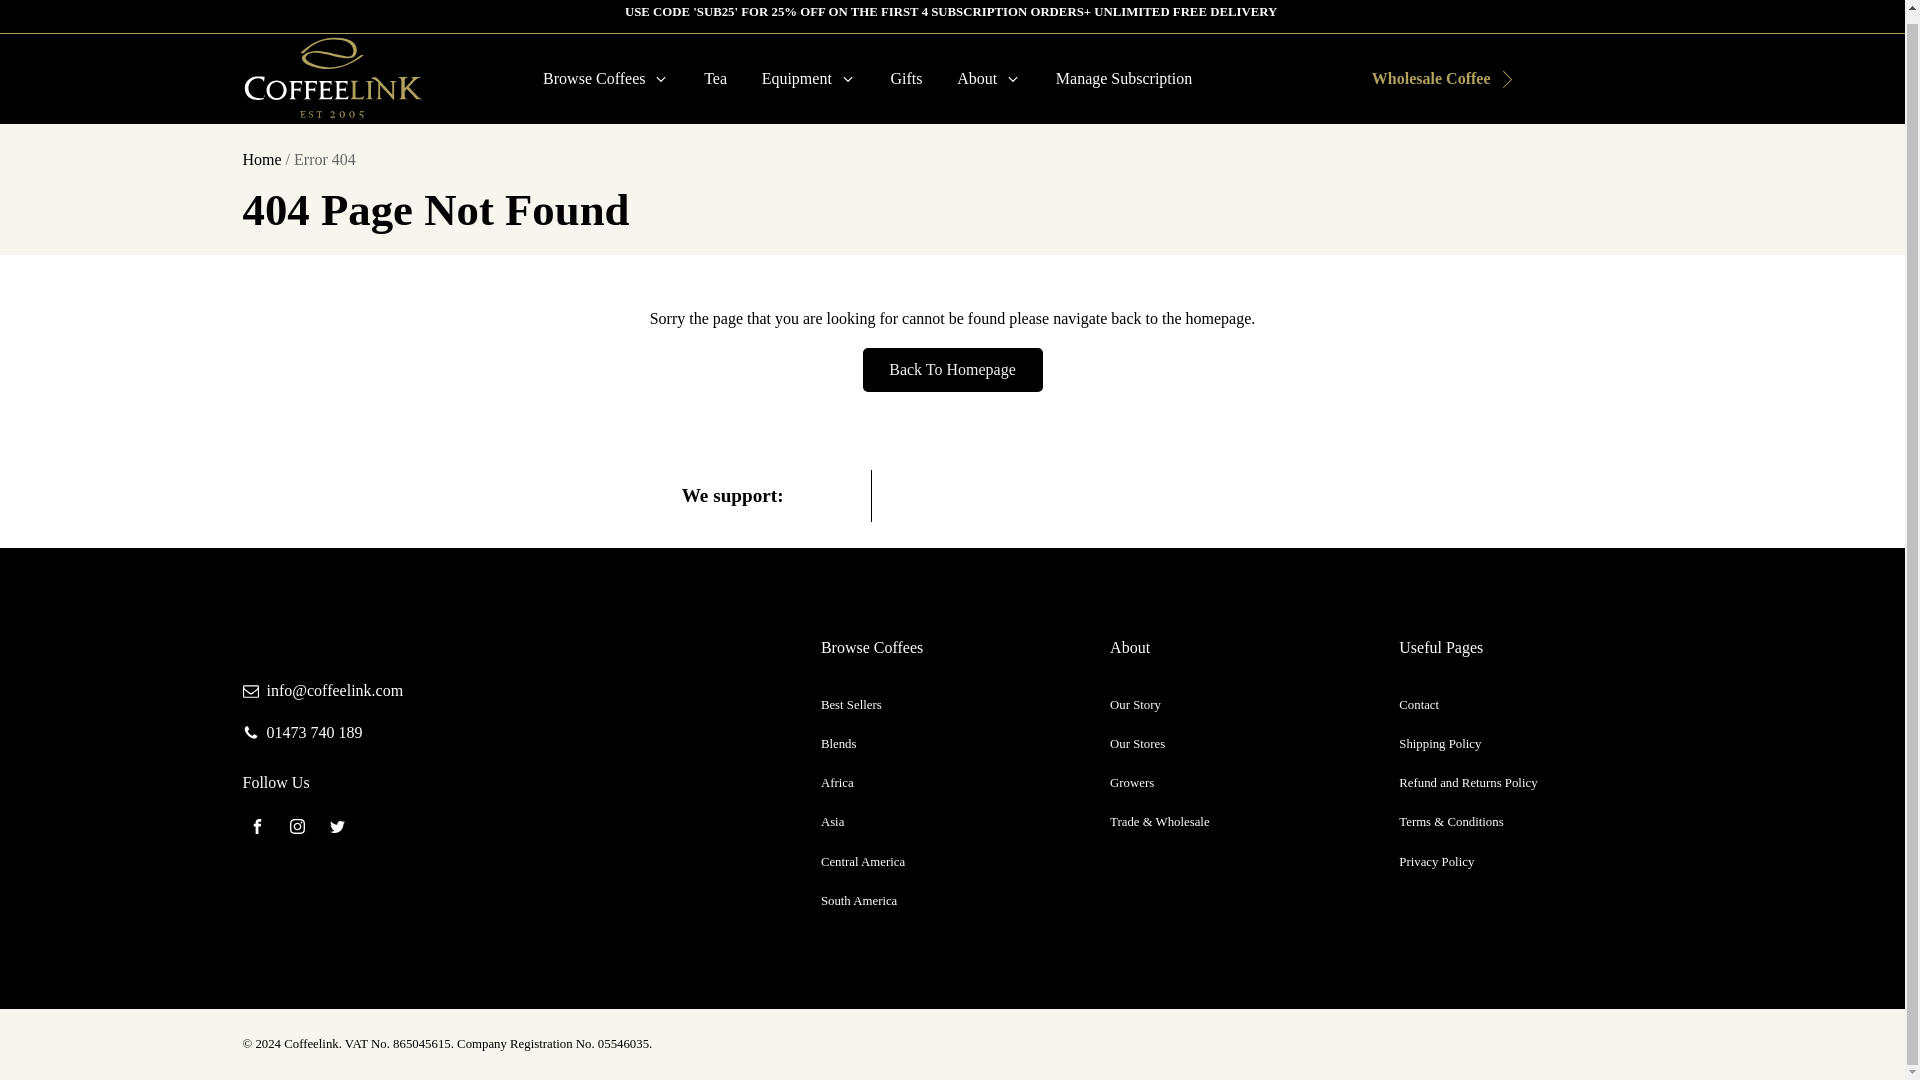 The image size is (1920, 1080). What do you see at coordinates (989, 78) in the screenshot?
I see `About` at bounding box center [989, 78].